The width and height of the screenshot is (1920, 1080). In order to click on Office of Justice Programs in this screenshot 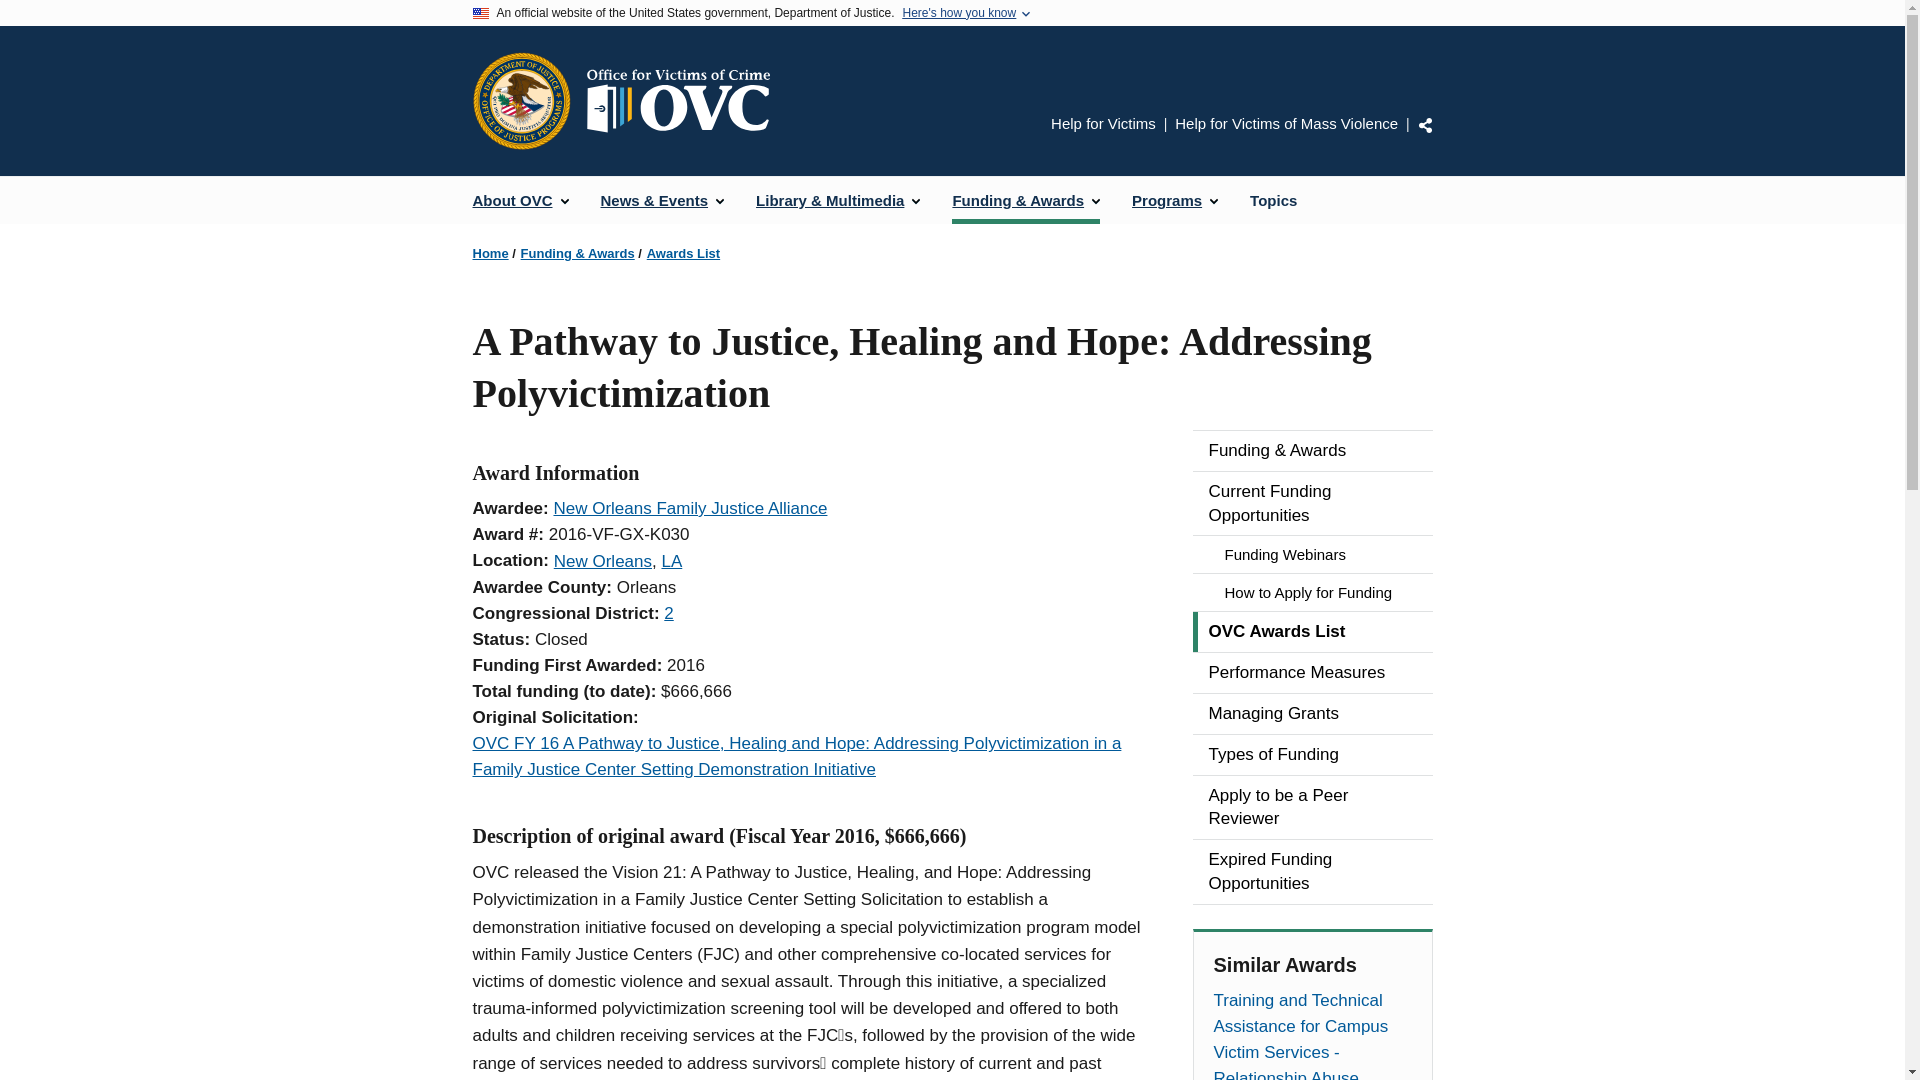, I will do `click(521, 100)`.